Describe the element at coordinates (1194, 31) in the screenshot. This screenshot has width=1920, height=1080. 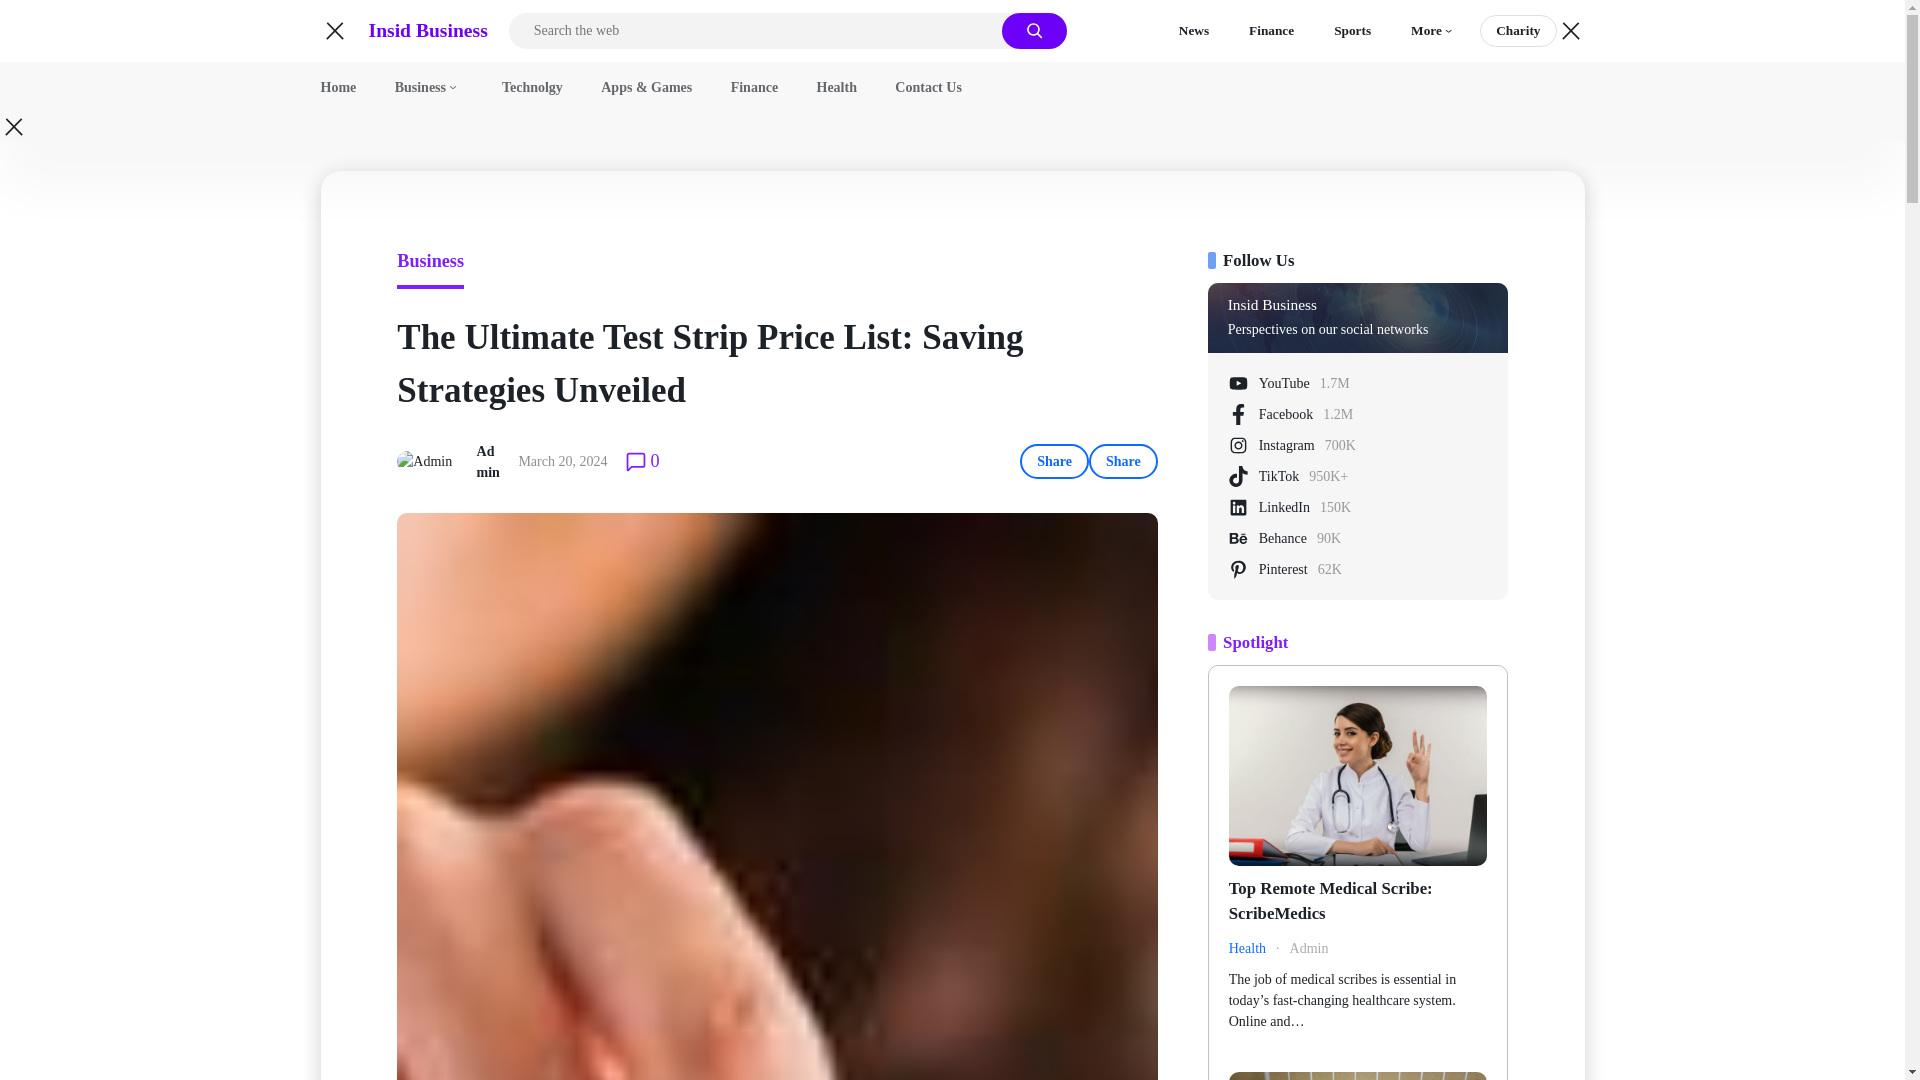
I see `Sports` at that location.